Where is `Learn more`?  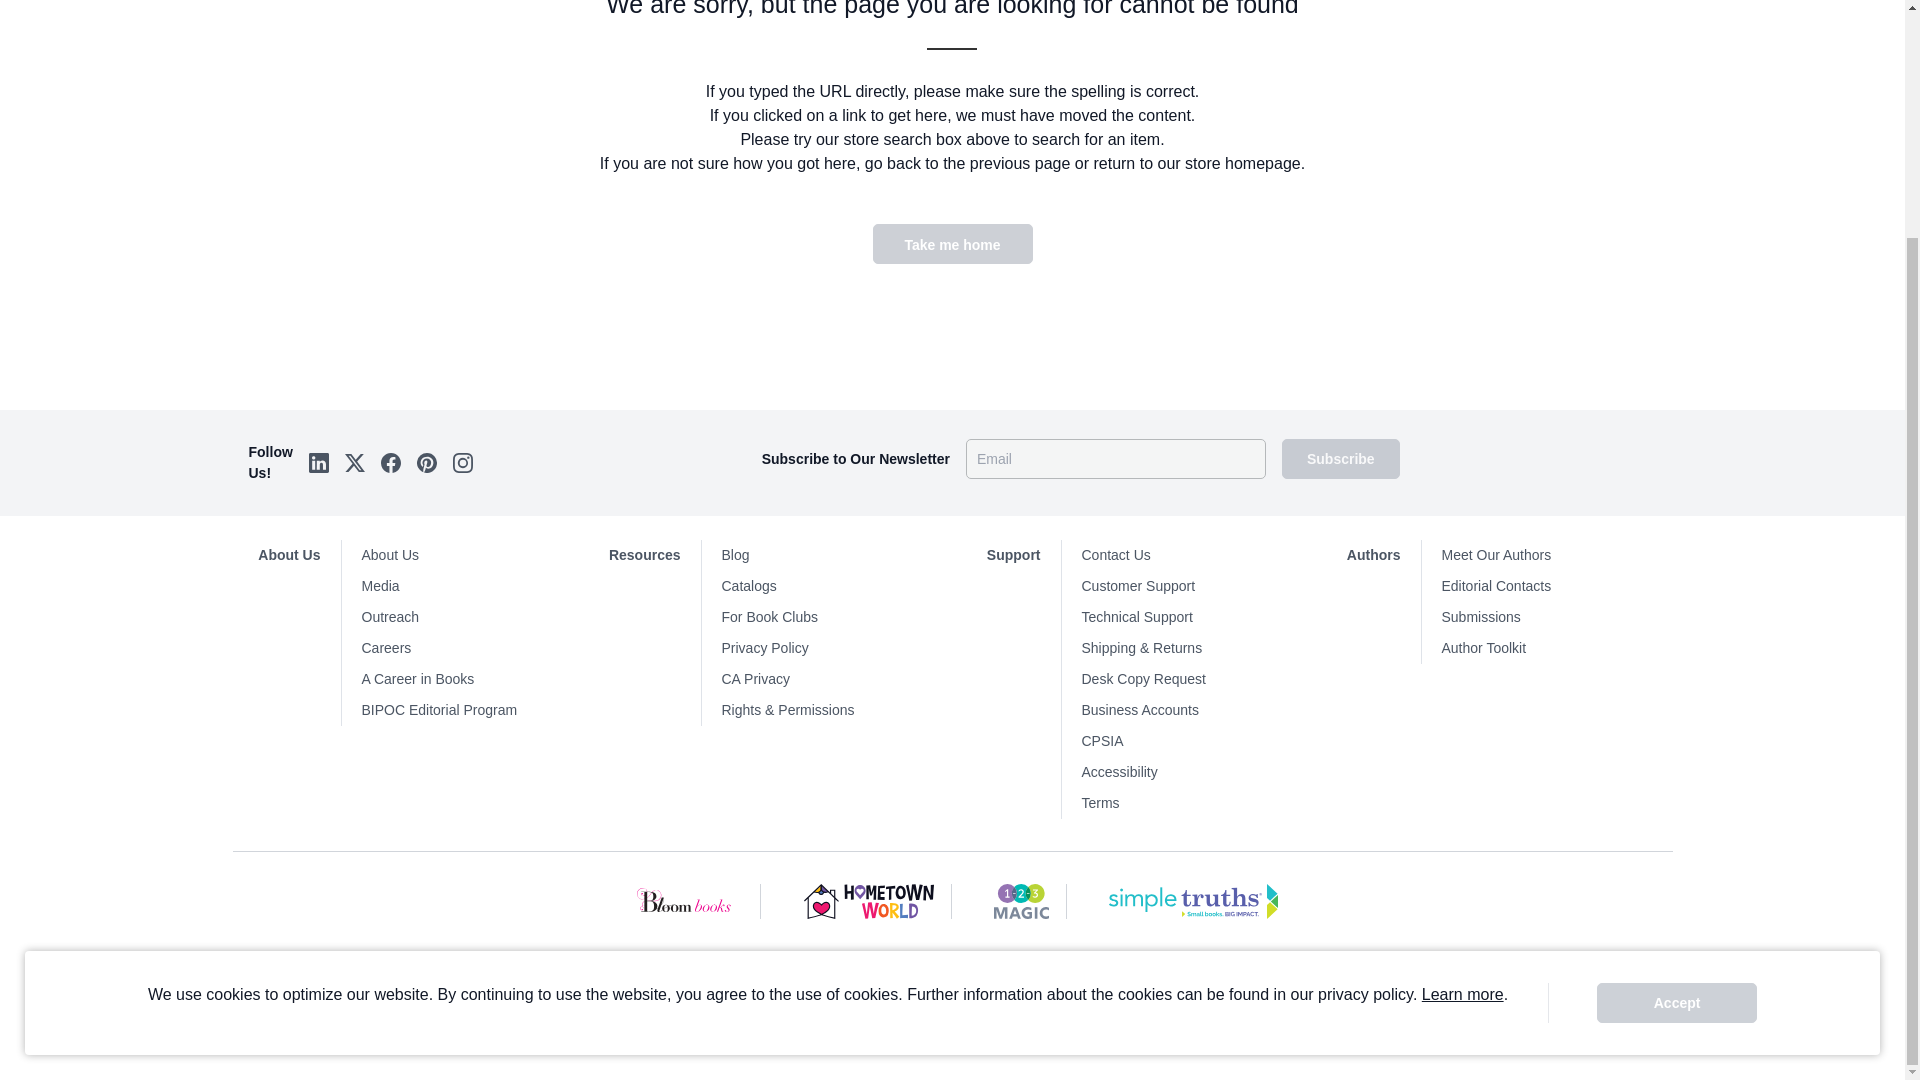
Learn more is located at coordinates (1462, 702).